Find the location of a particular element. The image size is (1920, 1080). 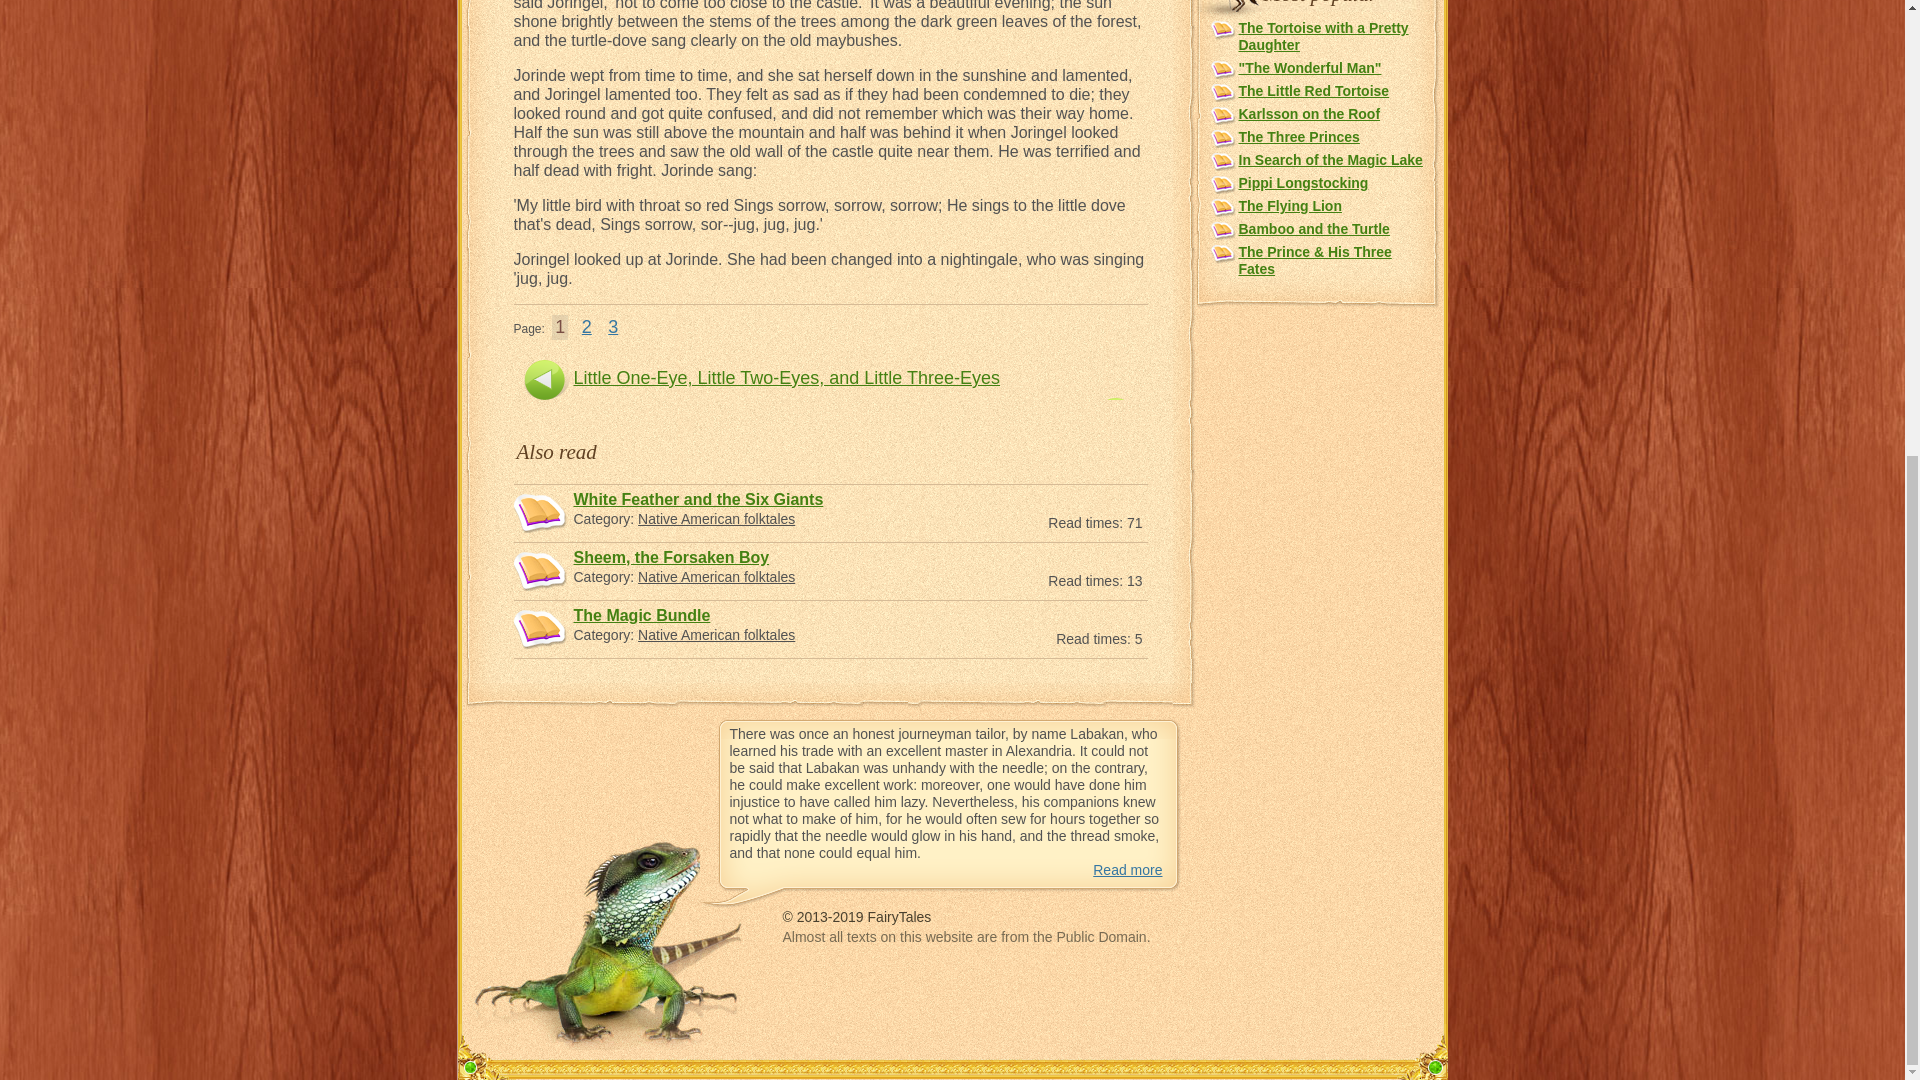

Little One-Eye, Little Two-Eyes, and Little Three-Eyes is located at coordinates (787, 378).